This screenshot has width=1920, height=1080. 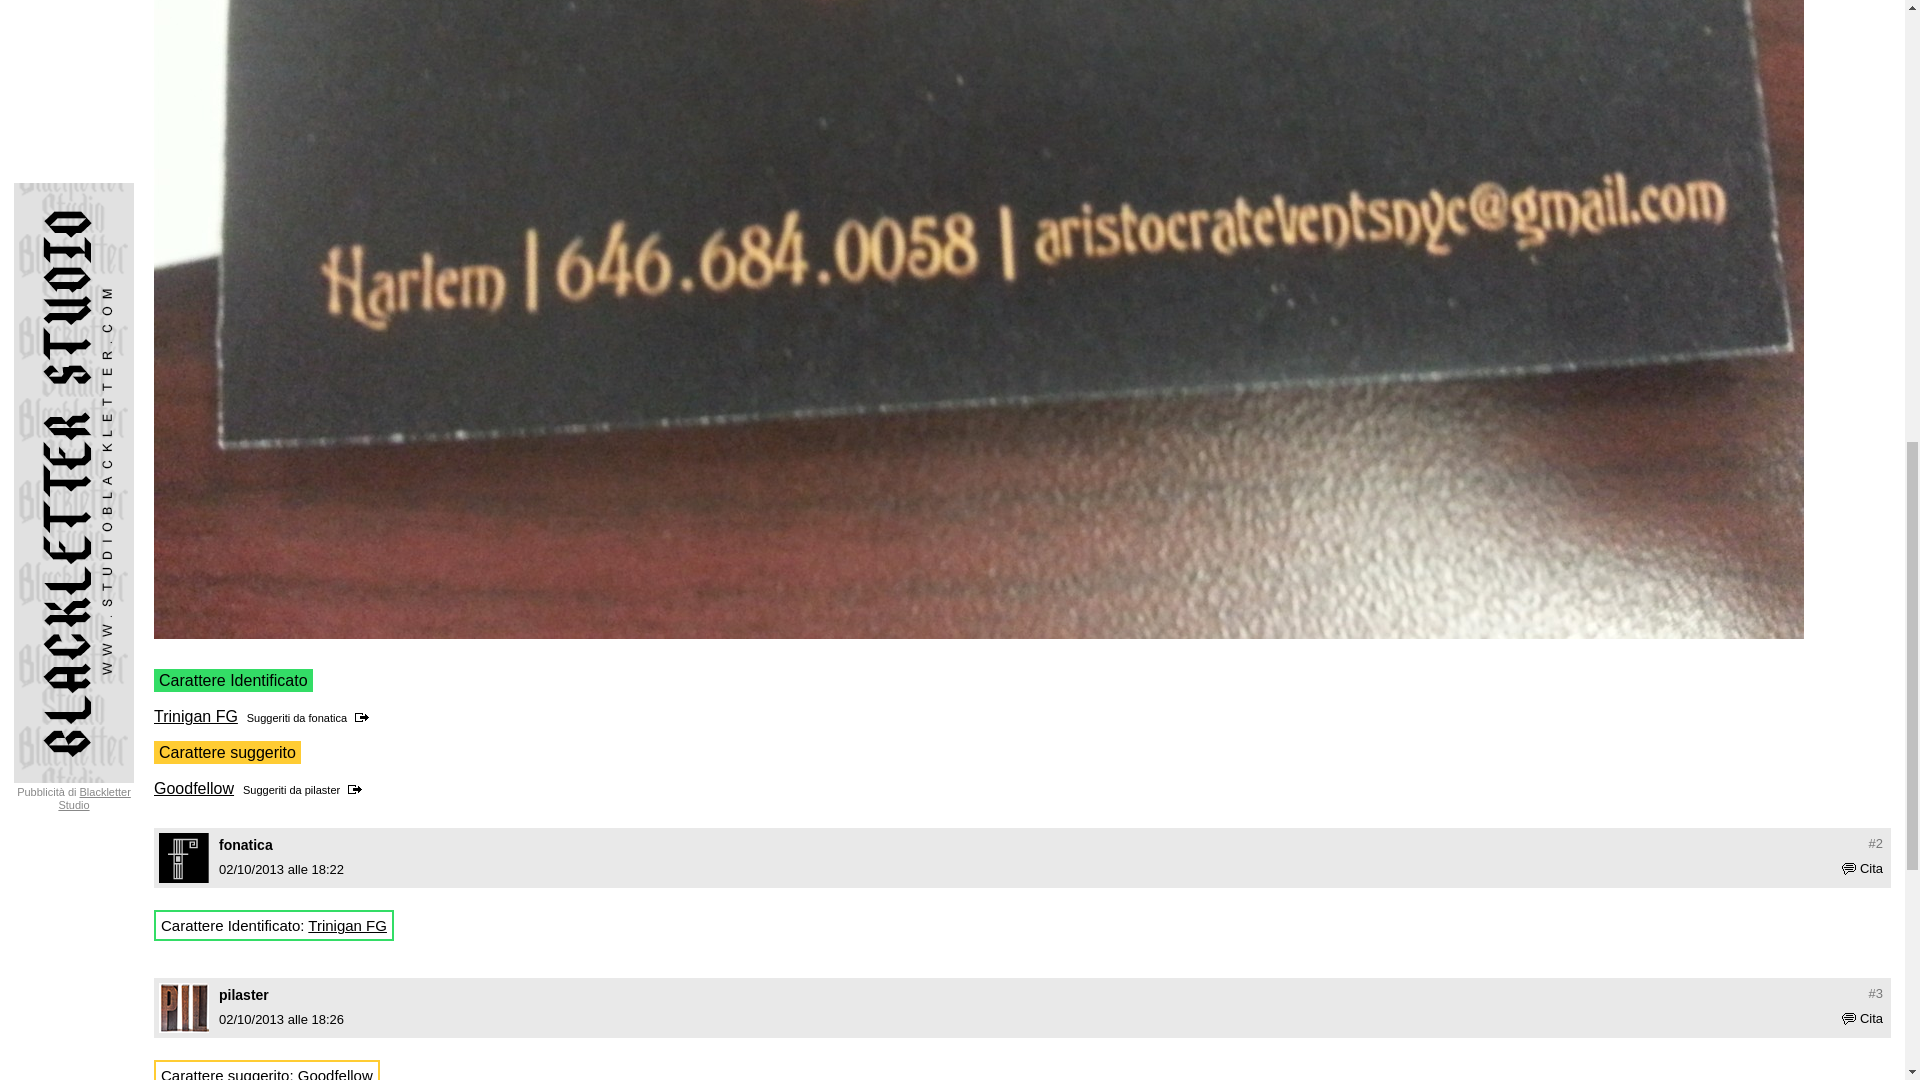 I want to click on Link a questo post, so click(x=1876, y=994).